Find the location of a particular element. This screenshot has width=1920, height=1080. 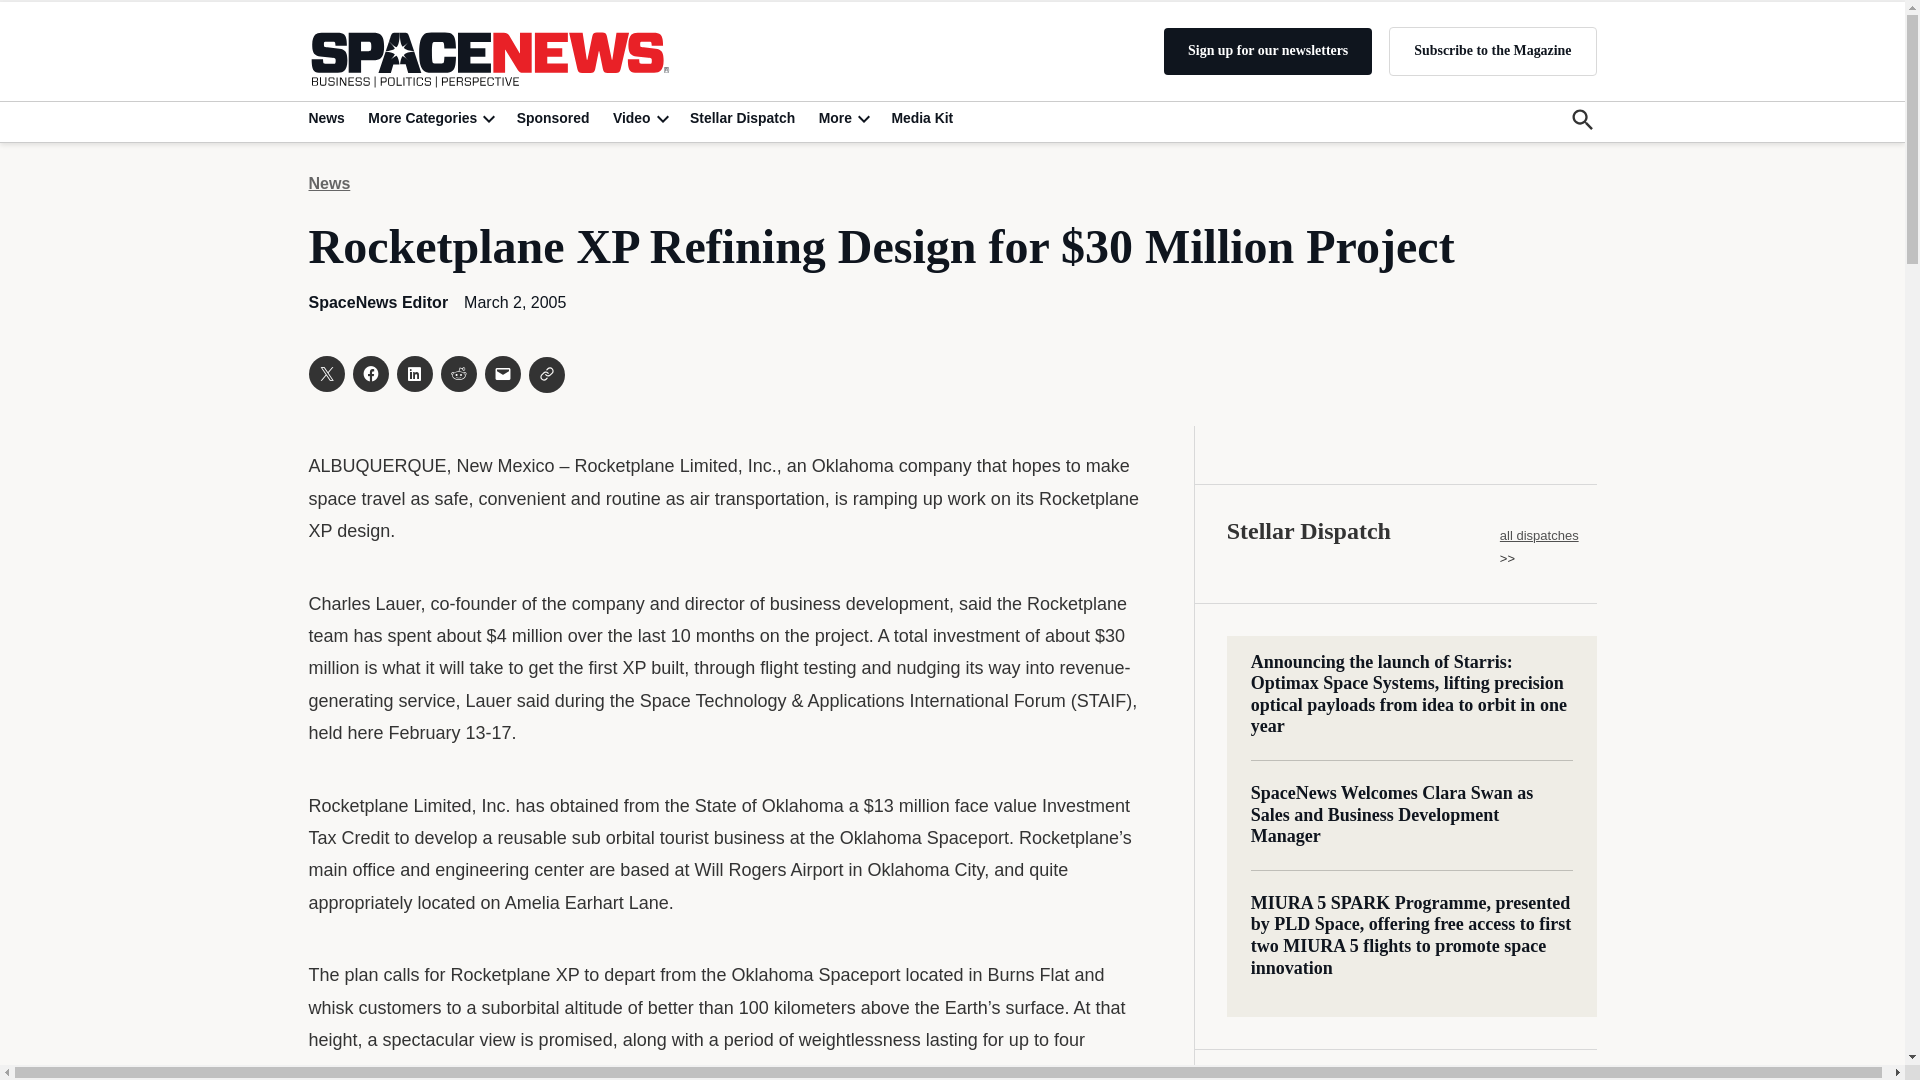

Subscribe to the Magazine is located at coordinates (1492, 50).